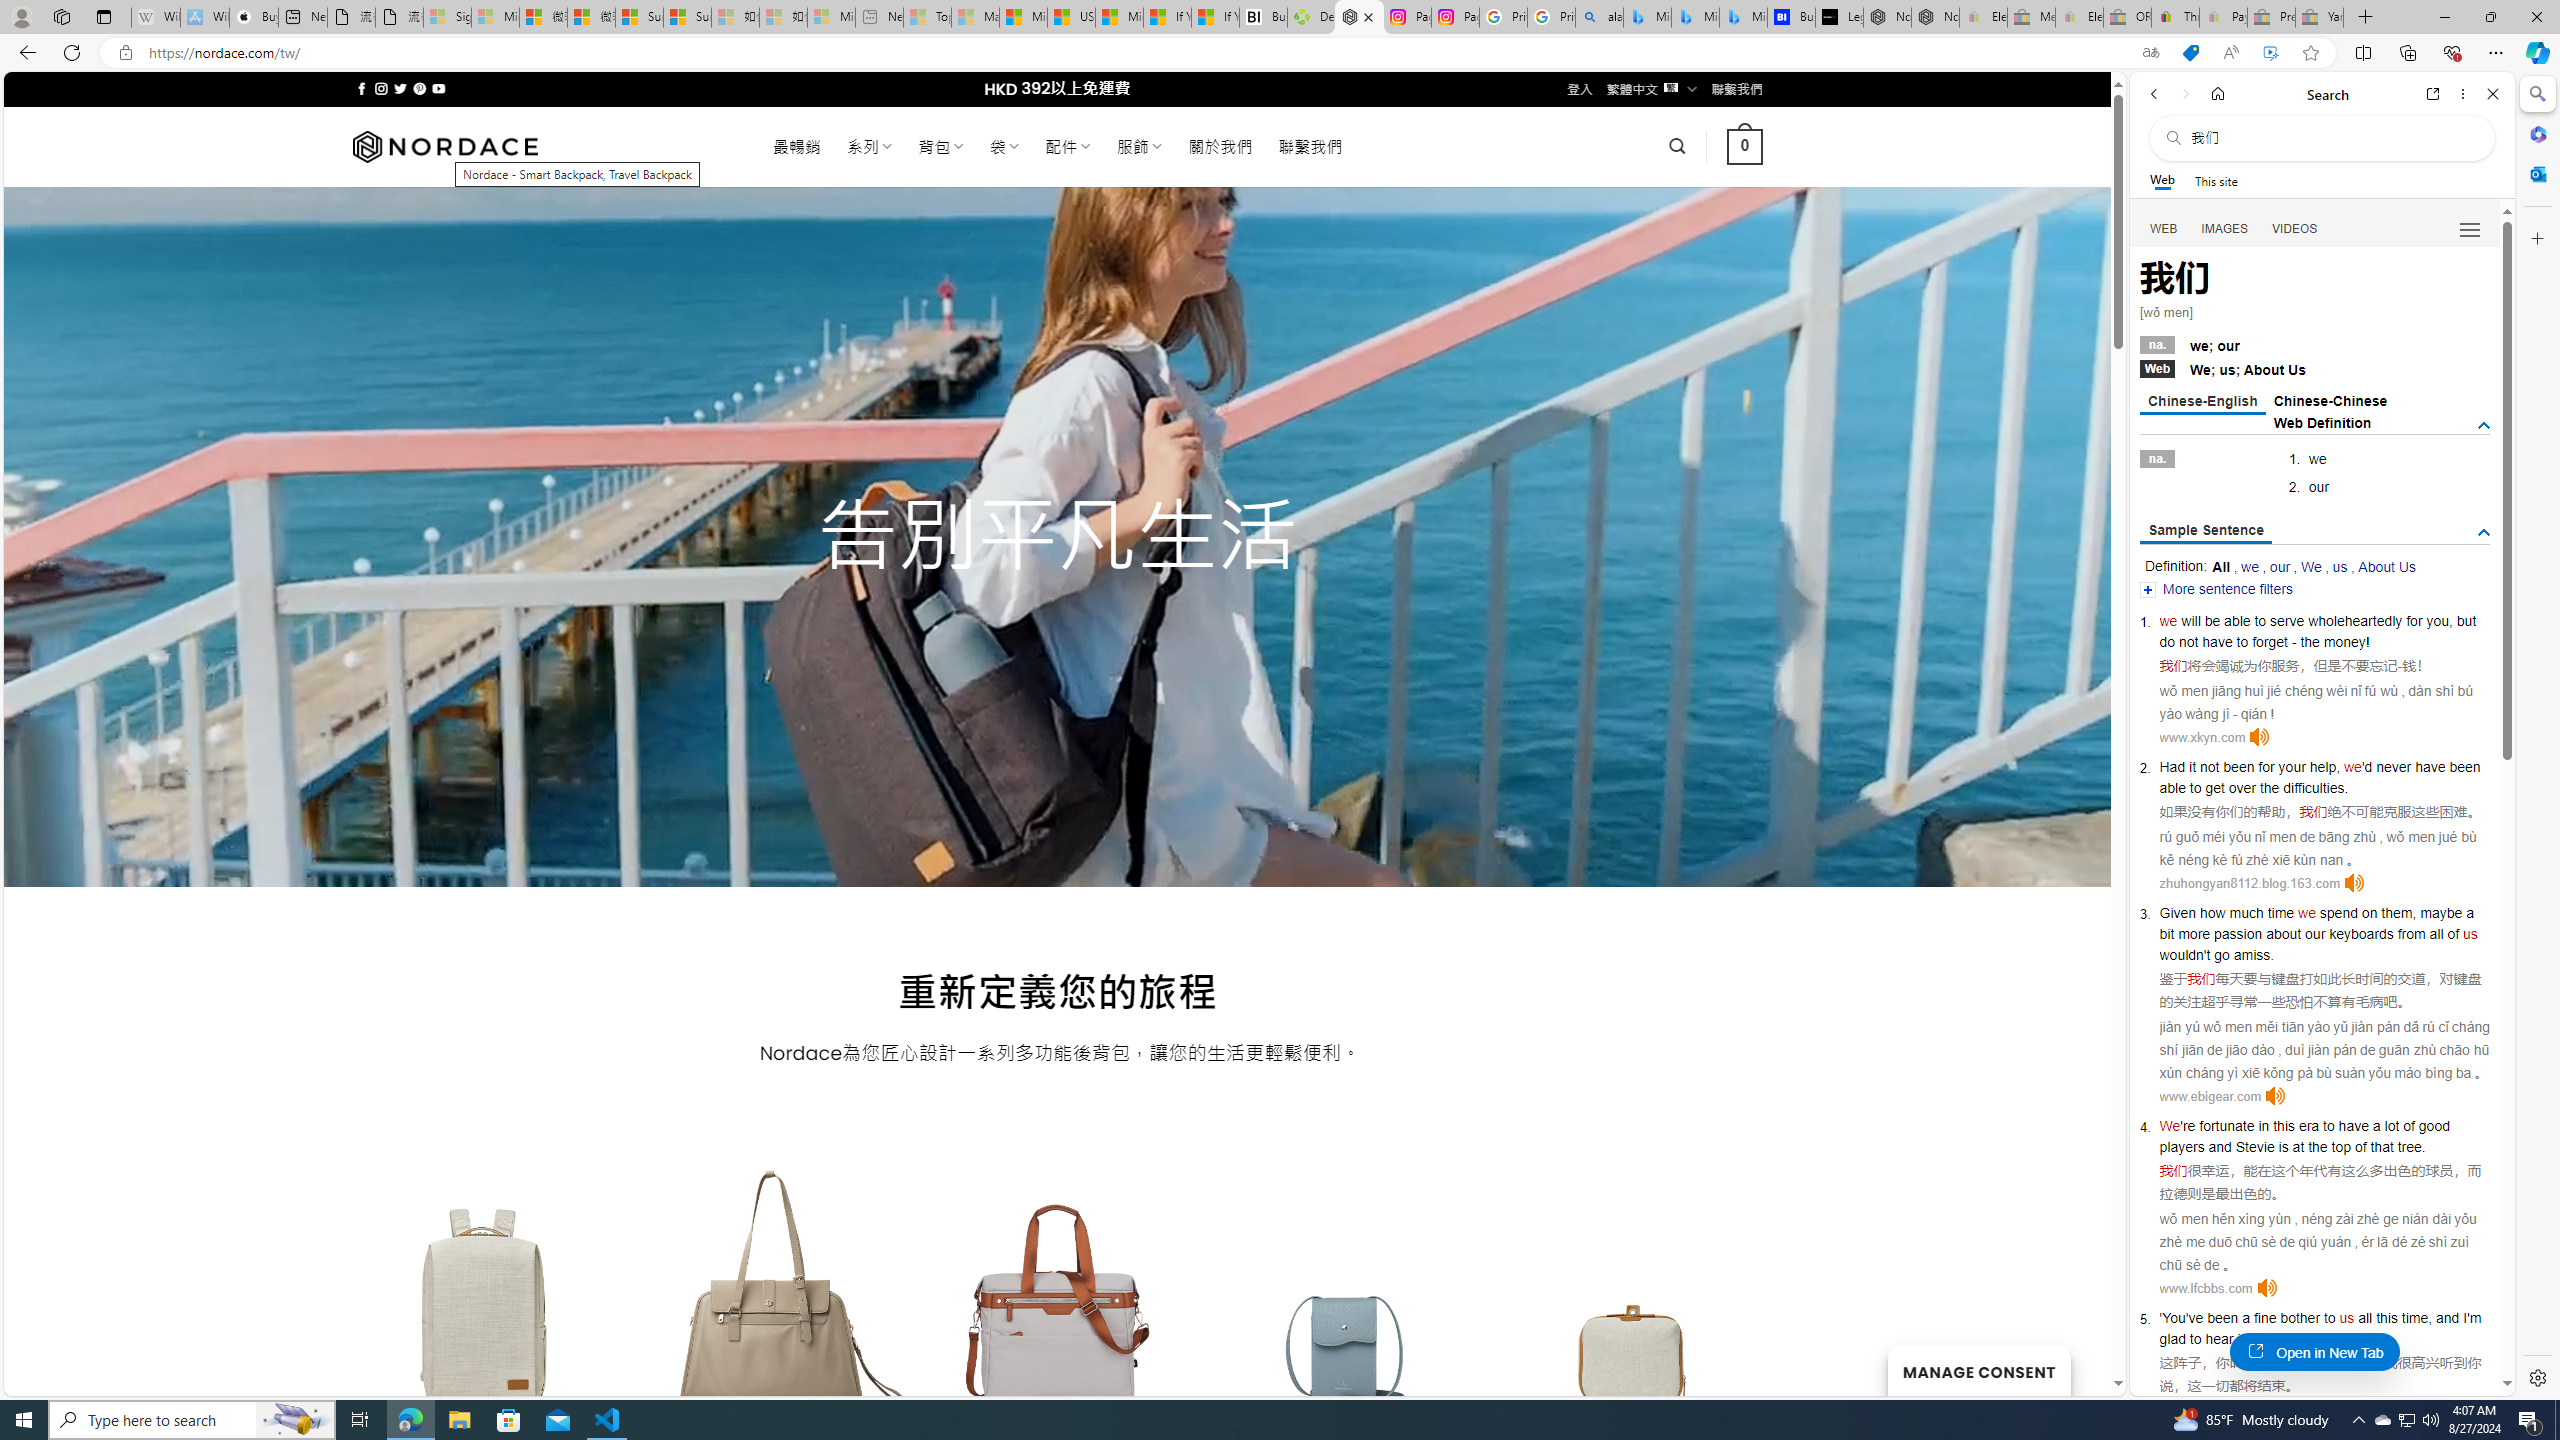 The width and height of the screenshot is (2560, 1440). I want to click on all, so click(2365, 1318).